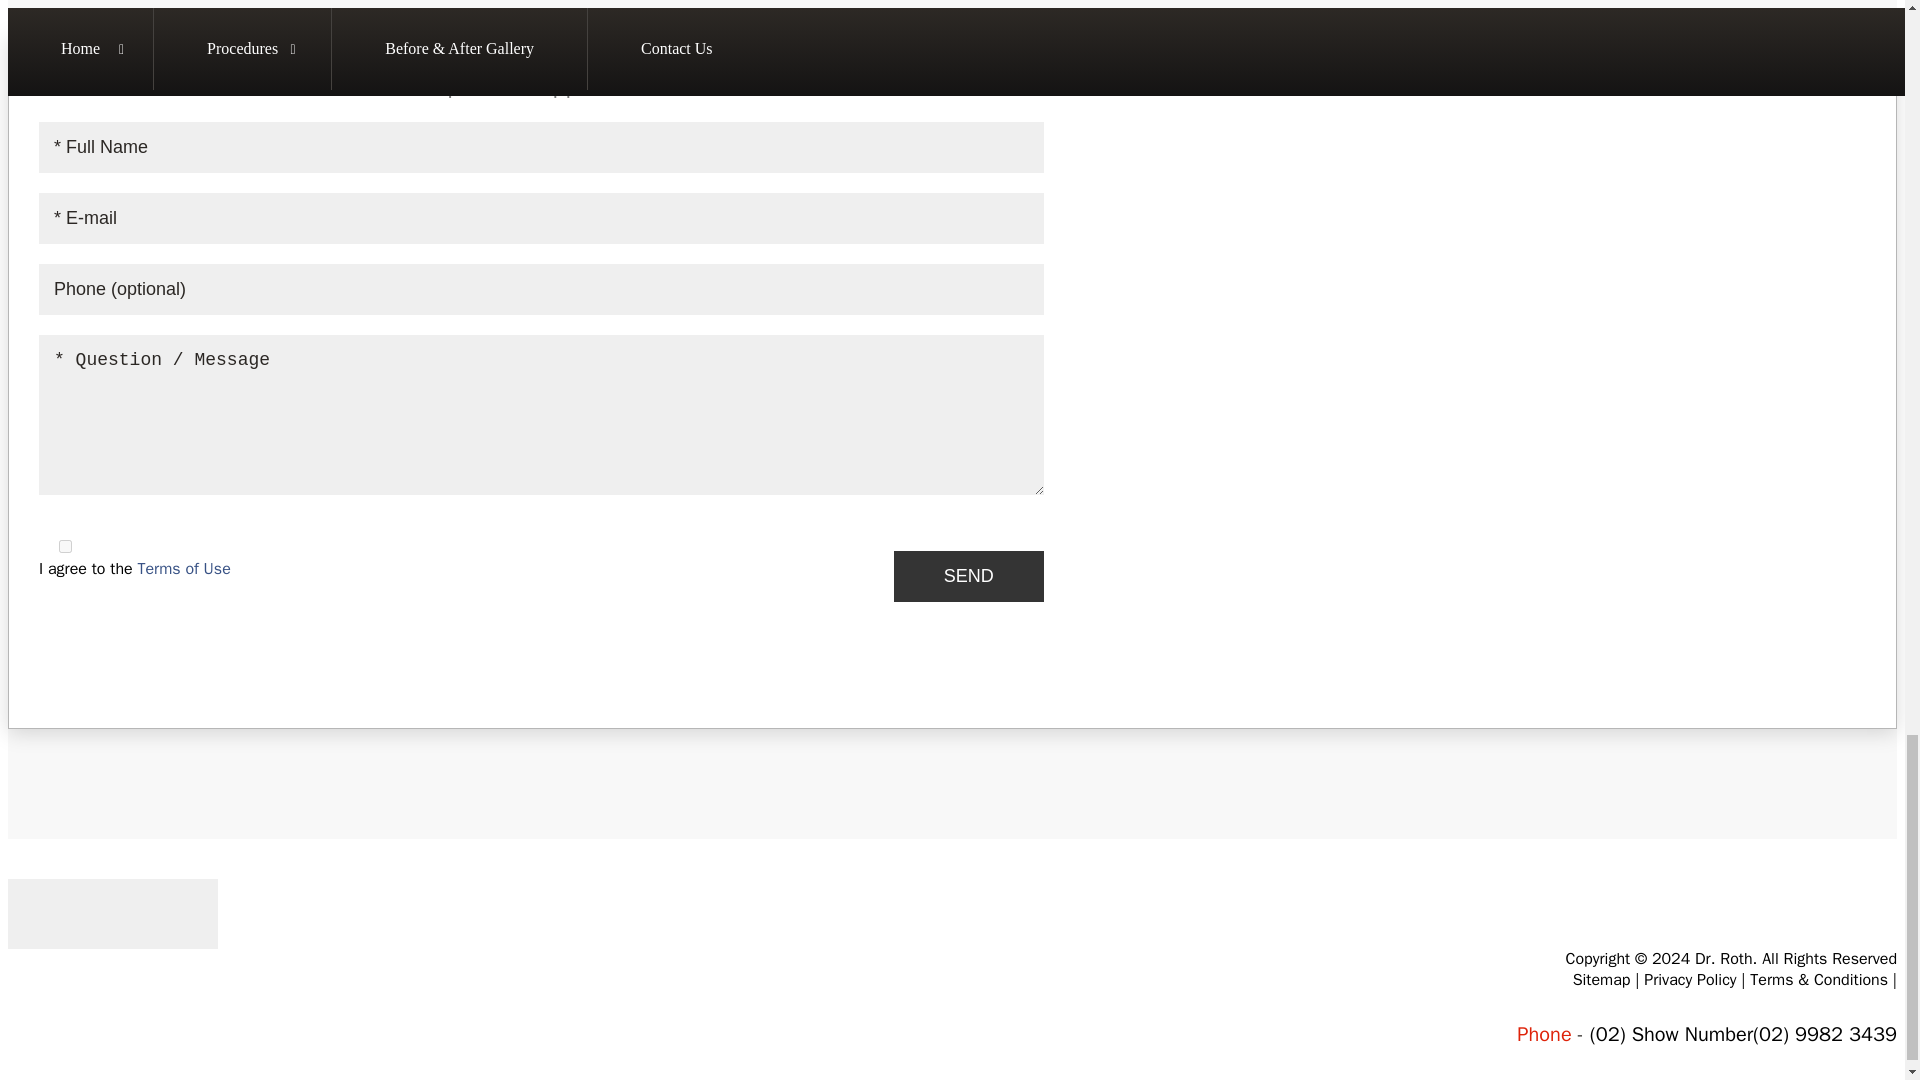 This screenshot has height=1080, width=1920. I want to click on 1, so click(66, 546).